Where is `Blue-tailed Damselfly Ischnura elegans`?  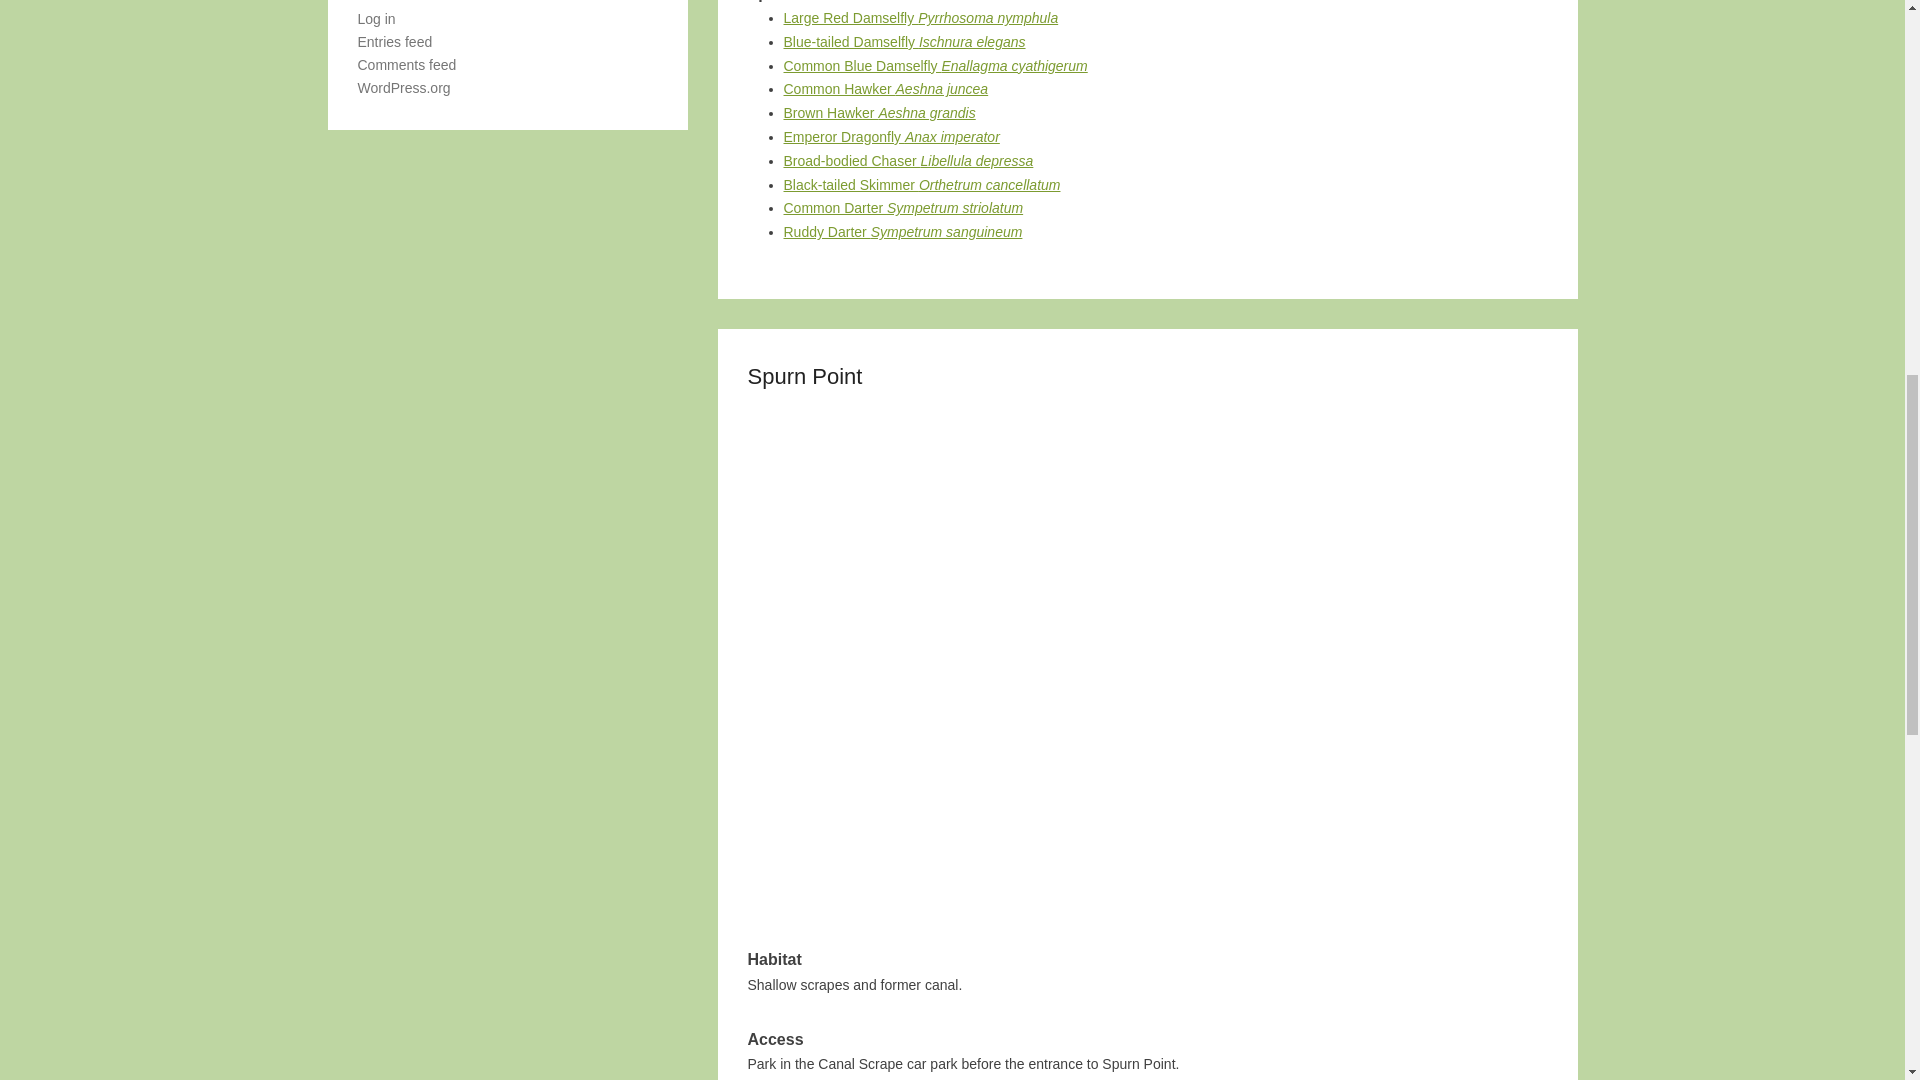 Blue-tailed Damselfly Ischnura elegans is located at coordinates (904, 41).